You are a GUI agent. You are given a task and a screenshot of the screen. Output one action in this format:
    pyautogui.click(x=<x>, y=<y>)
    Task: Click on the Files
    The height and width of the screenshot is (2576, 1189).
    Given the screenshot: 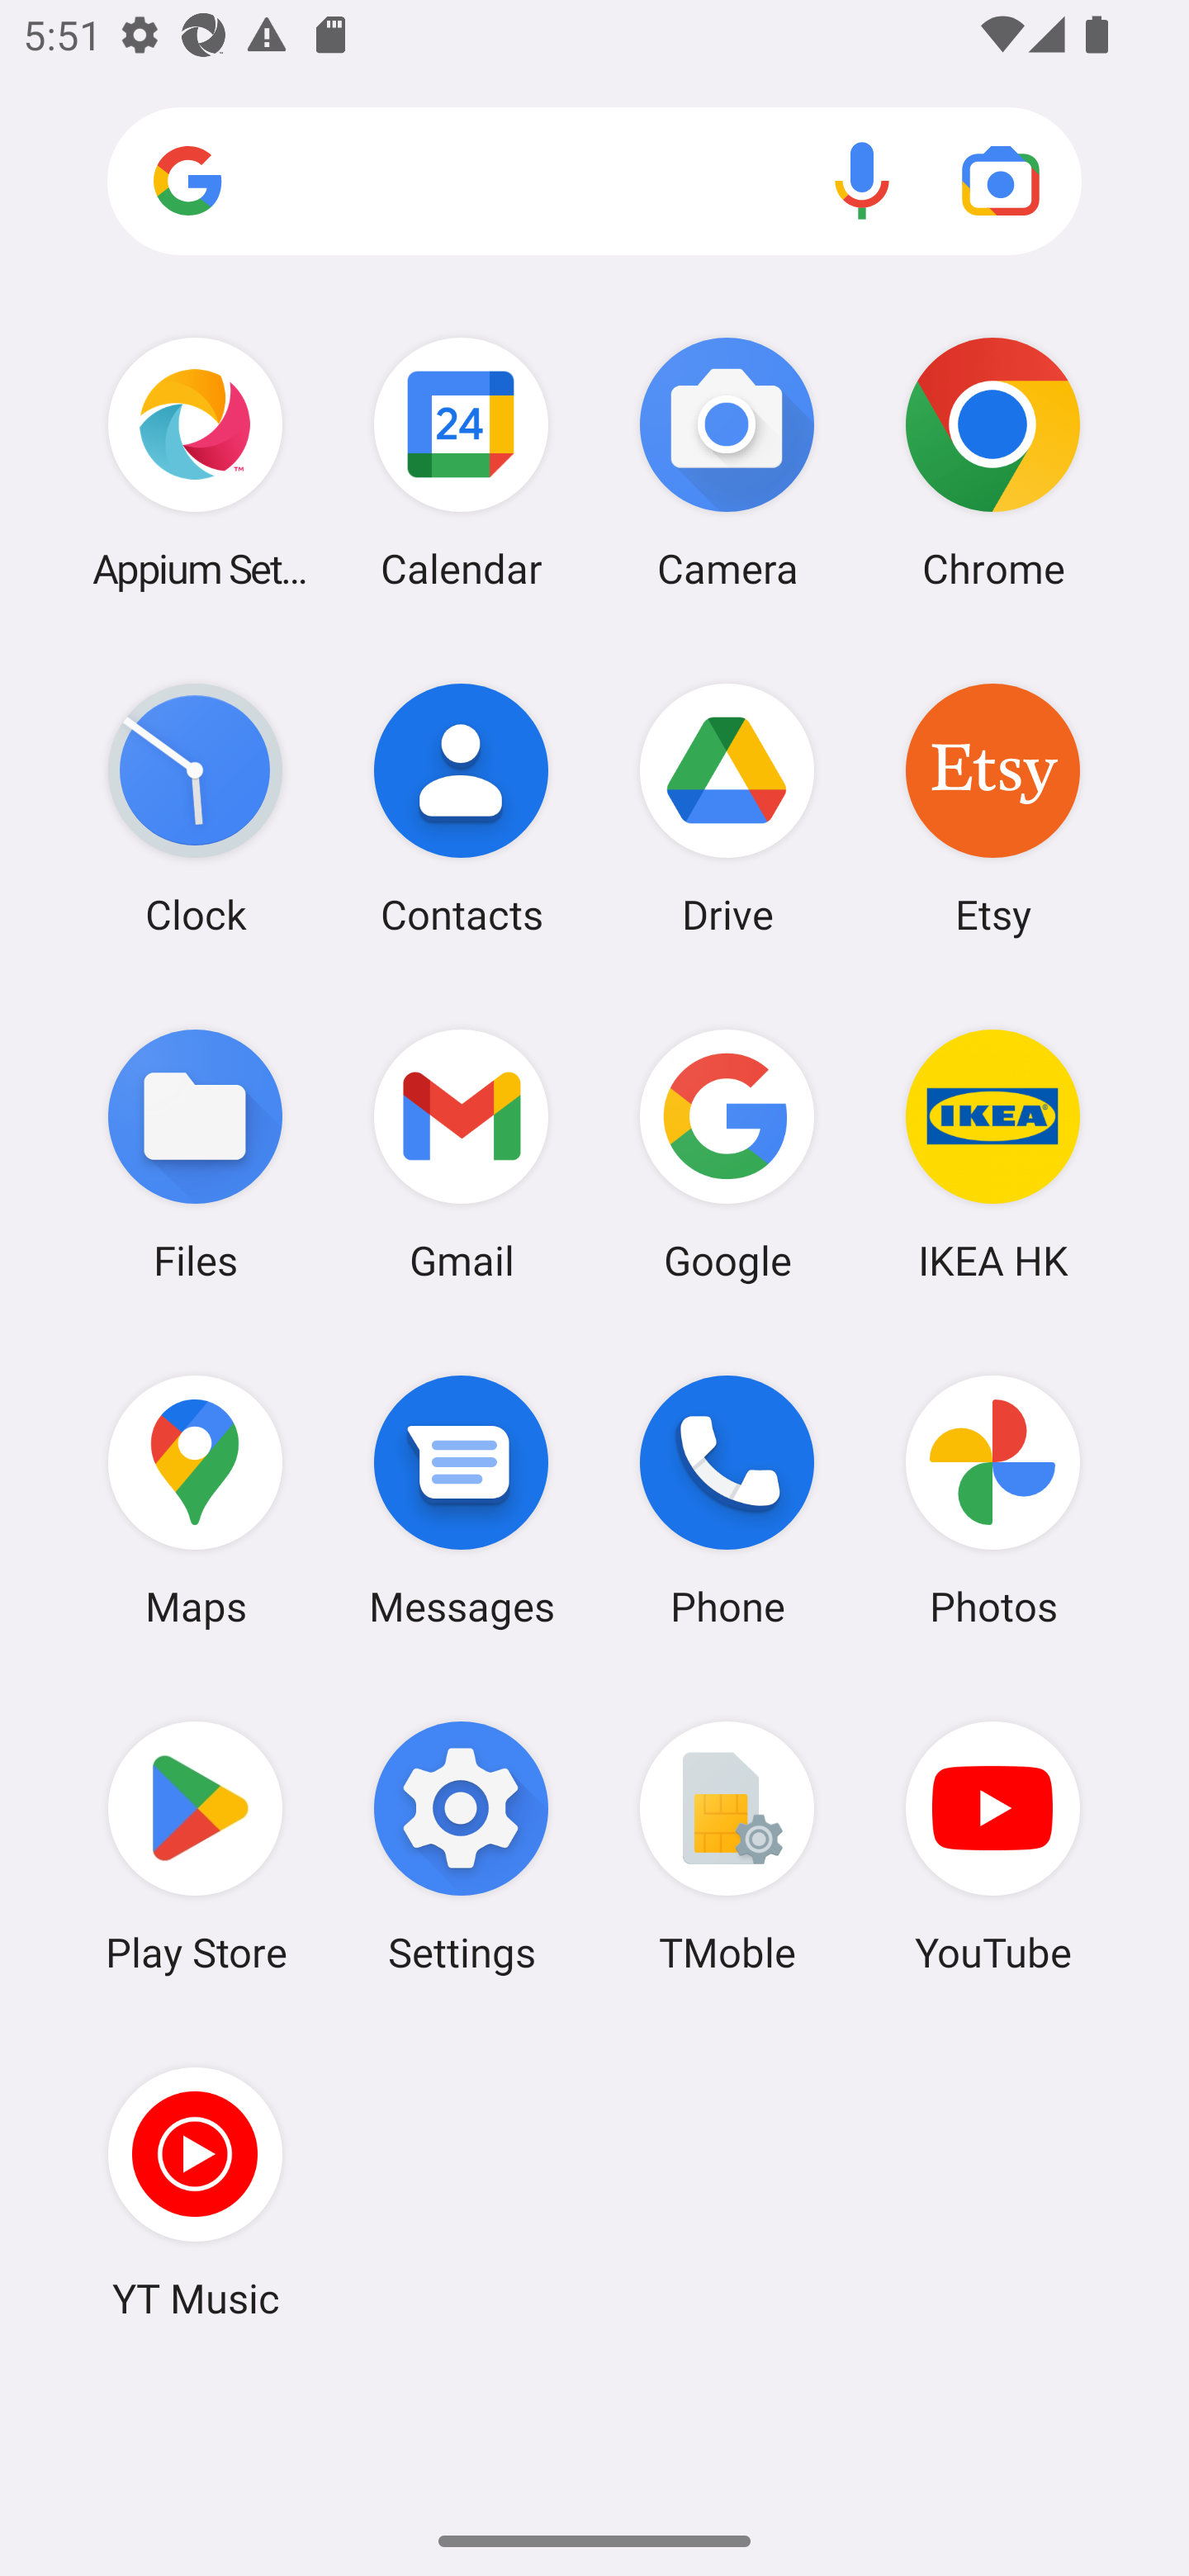 What is the action you would take?
    pyautogui.click(x=195, y=1153)
    